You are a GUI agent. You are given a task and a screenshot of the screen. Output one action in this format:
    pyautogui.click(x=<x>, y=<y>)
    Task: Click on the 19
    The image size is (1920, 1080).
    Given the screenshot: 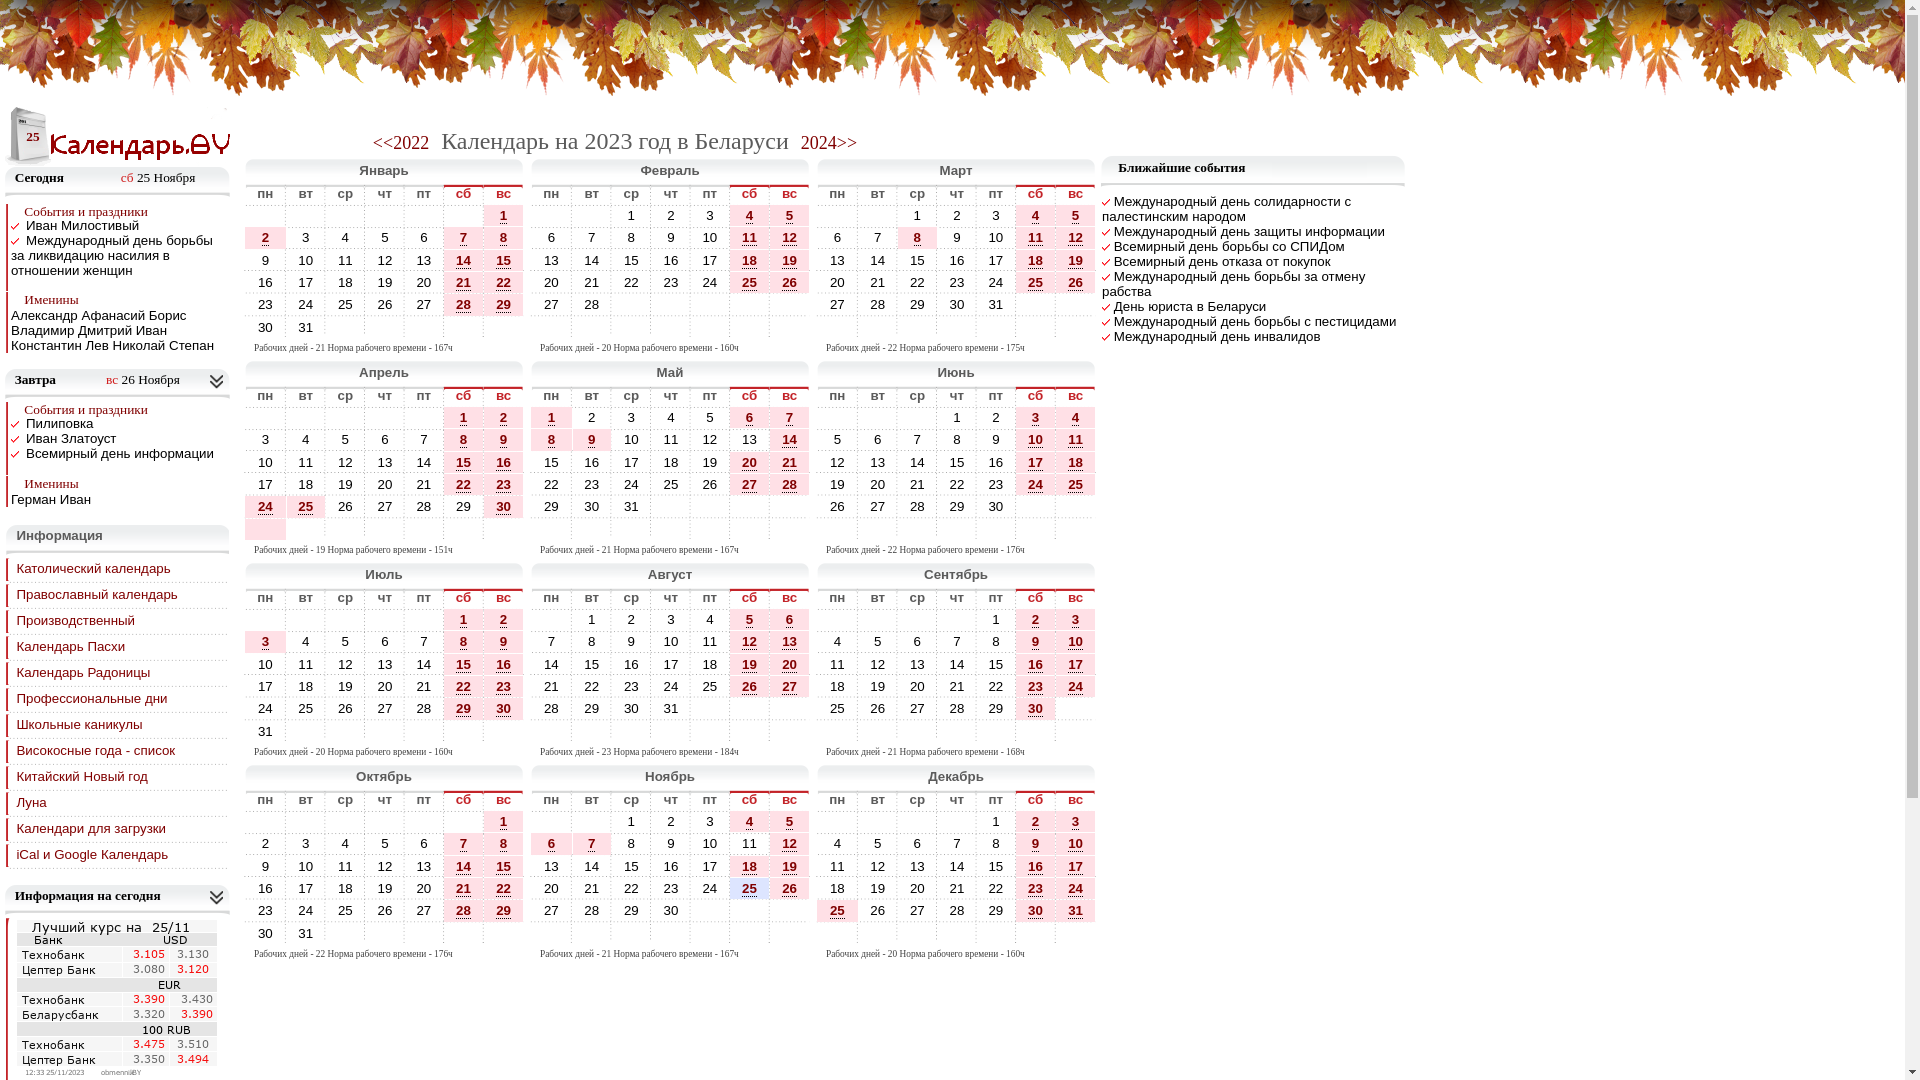 What is the action you would take?
    pyautogui.click(x=878, y=888)
    